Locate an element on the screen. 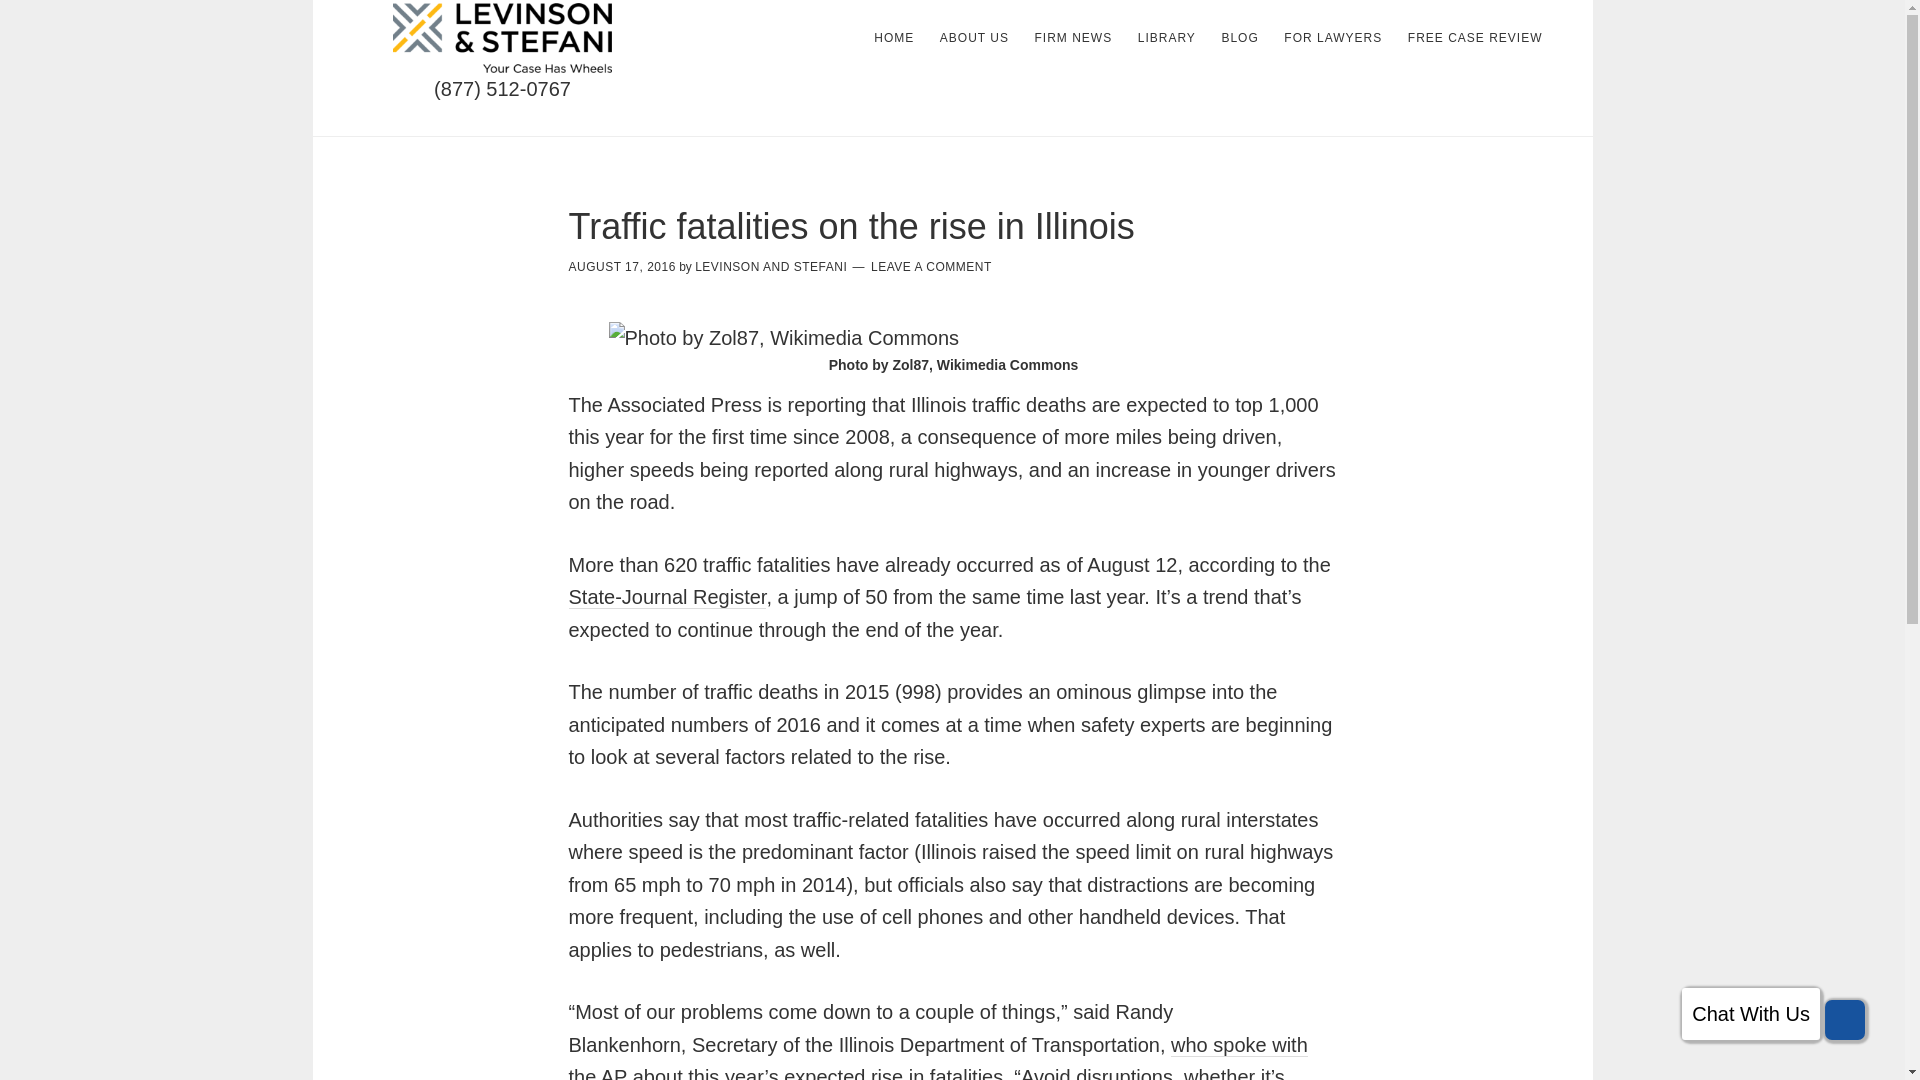 The image size is (1920, 1080). HOME is located at coordinates (894, 38).